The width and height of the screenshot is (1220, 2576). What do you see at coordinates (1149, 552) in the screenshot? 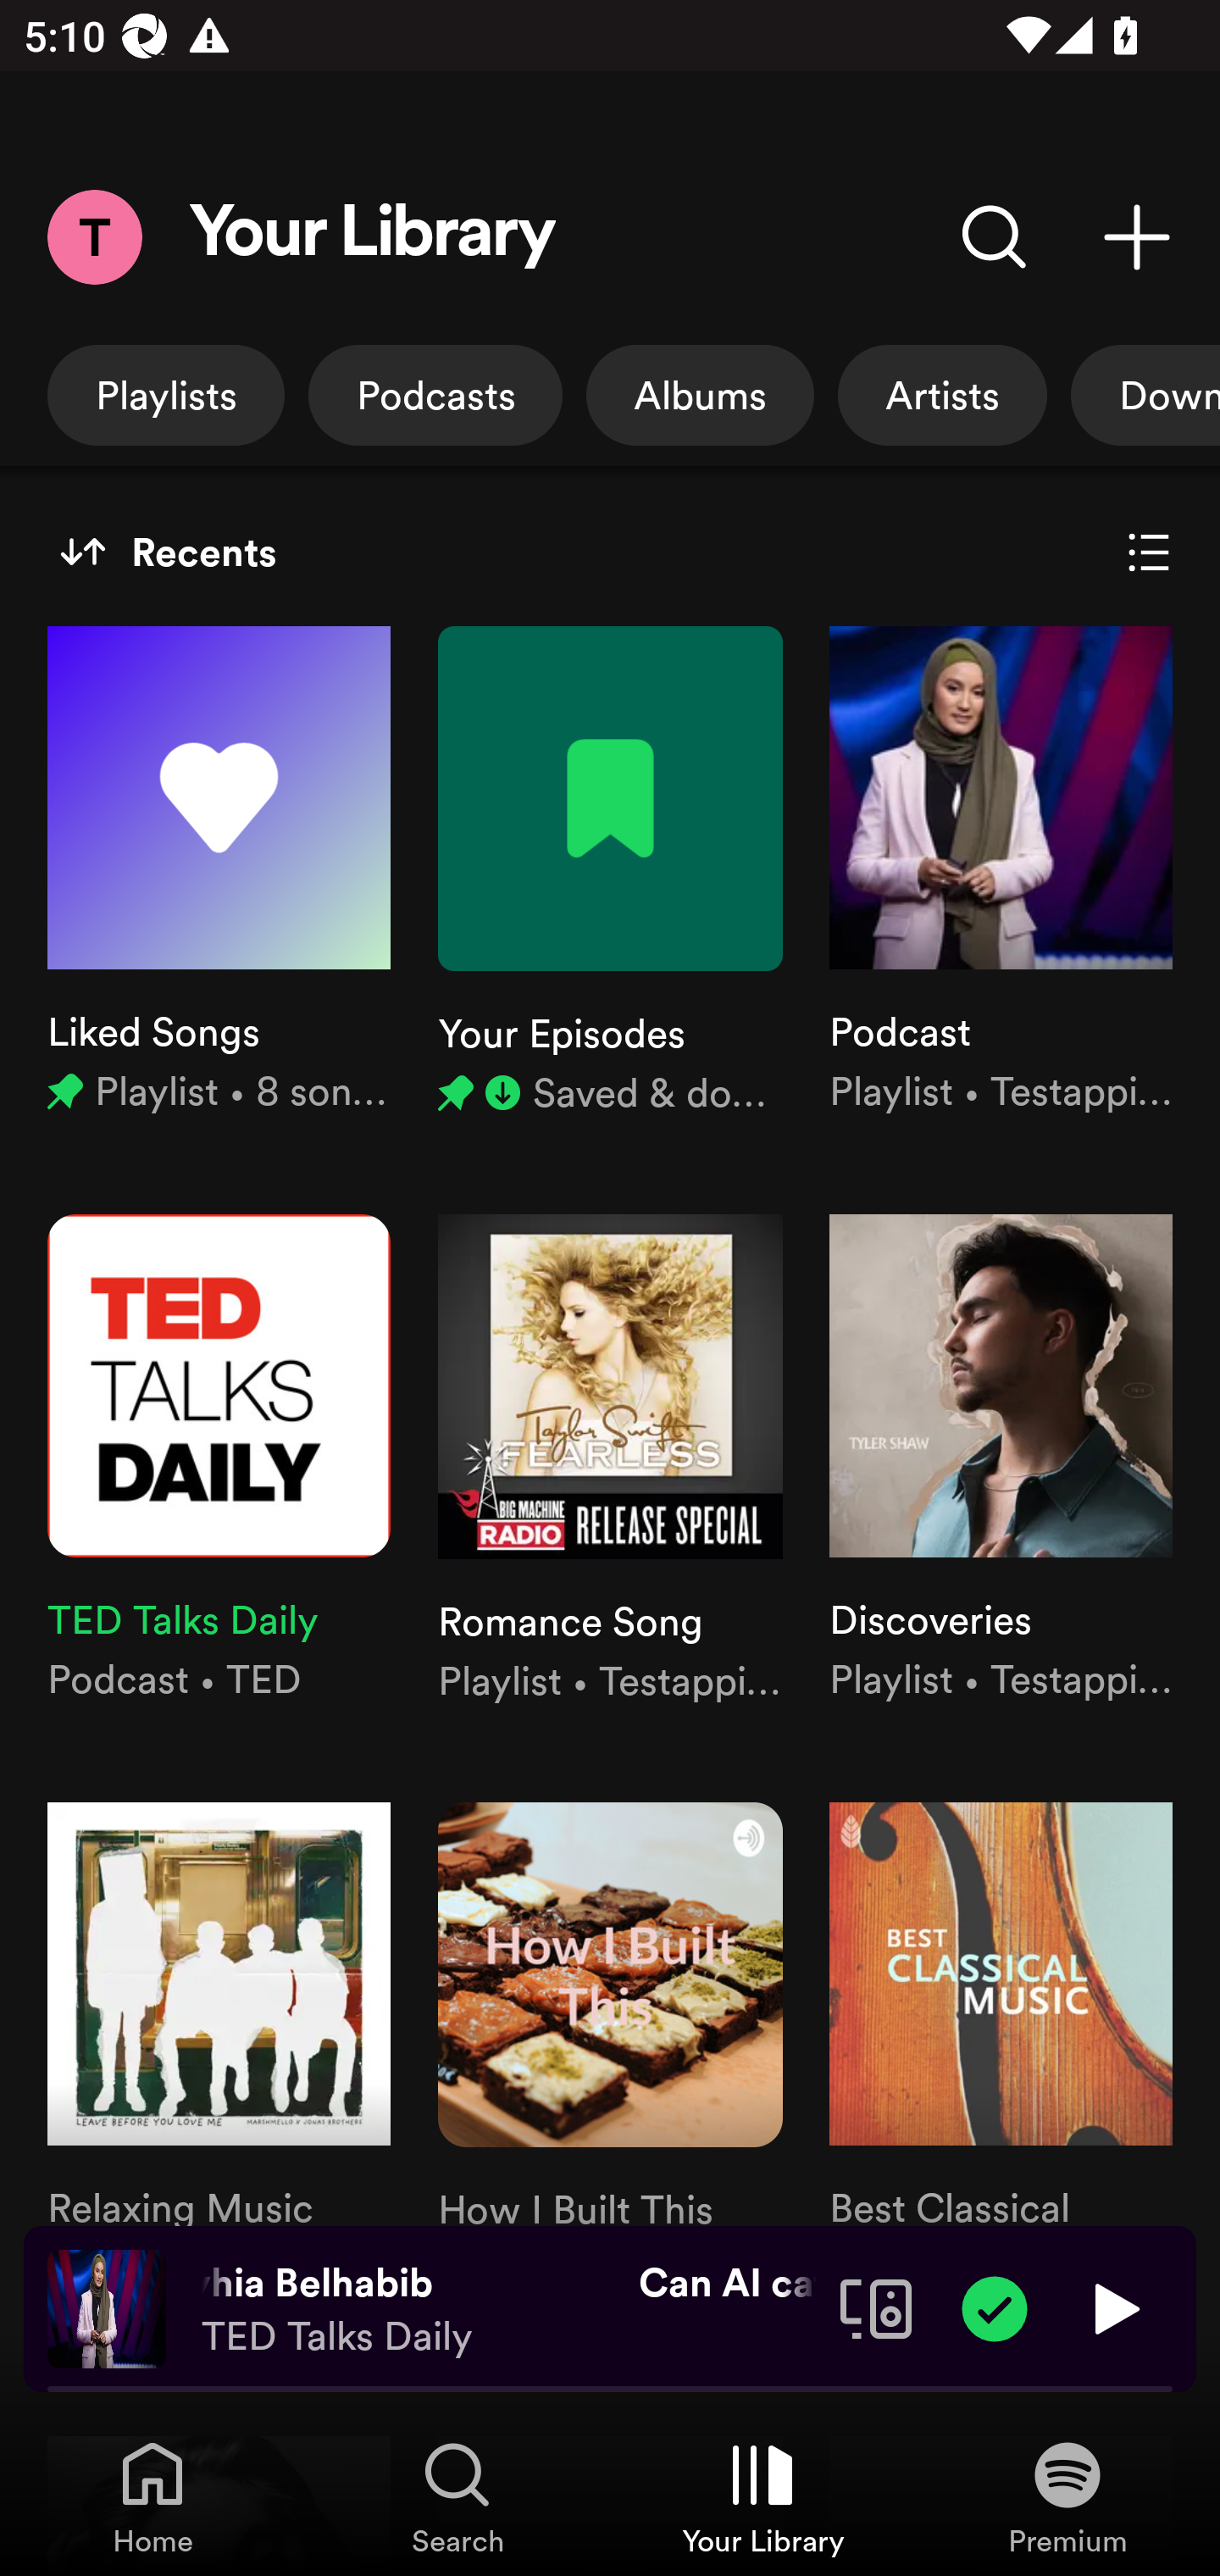
I see `Show List view` at bounding box center [1149, 552].